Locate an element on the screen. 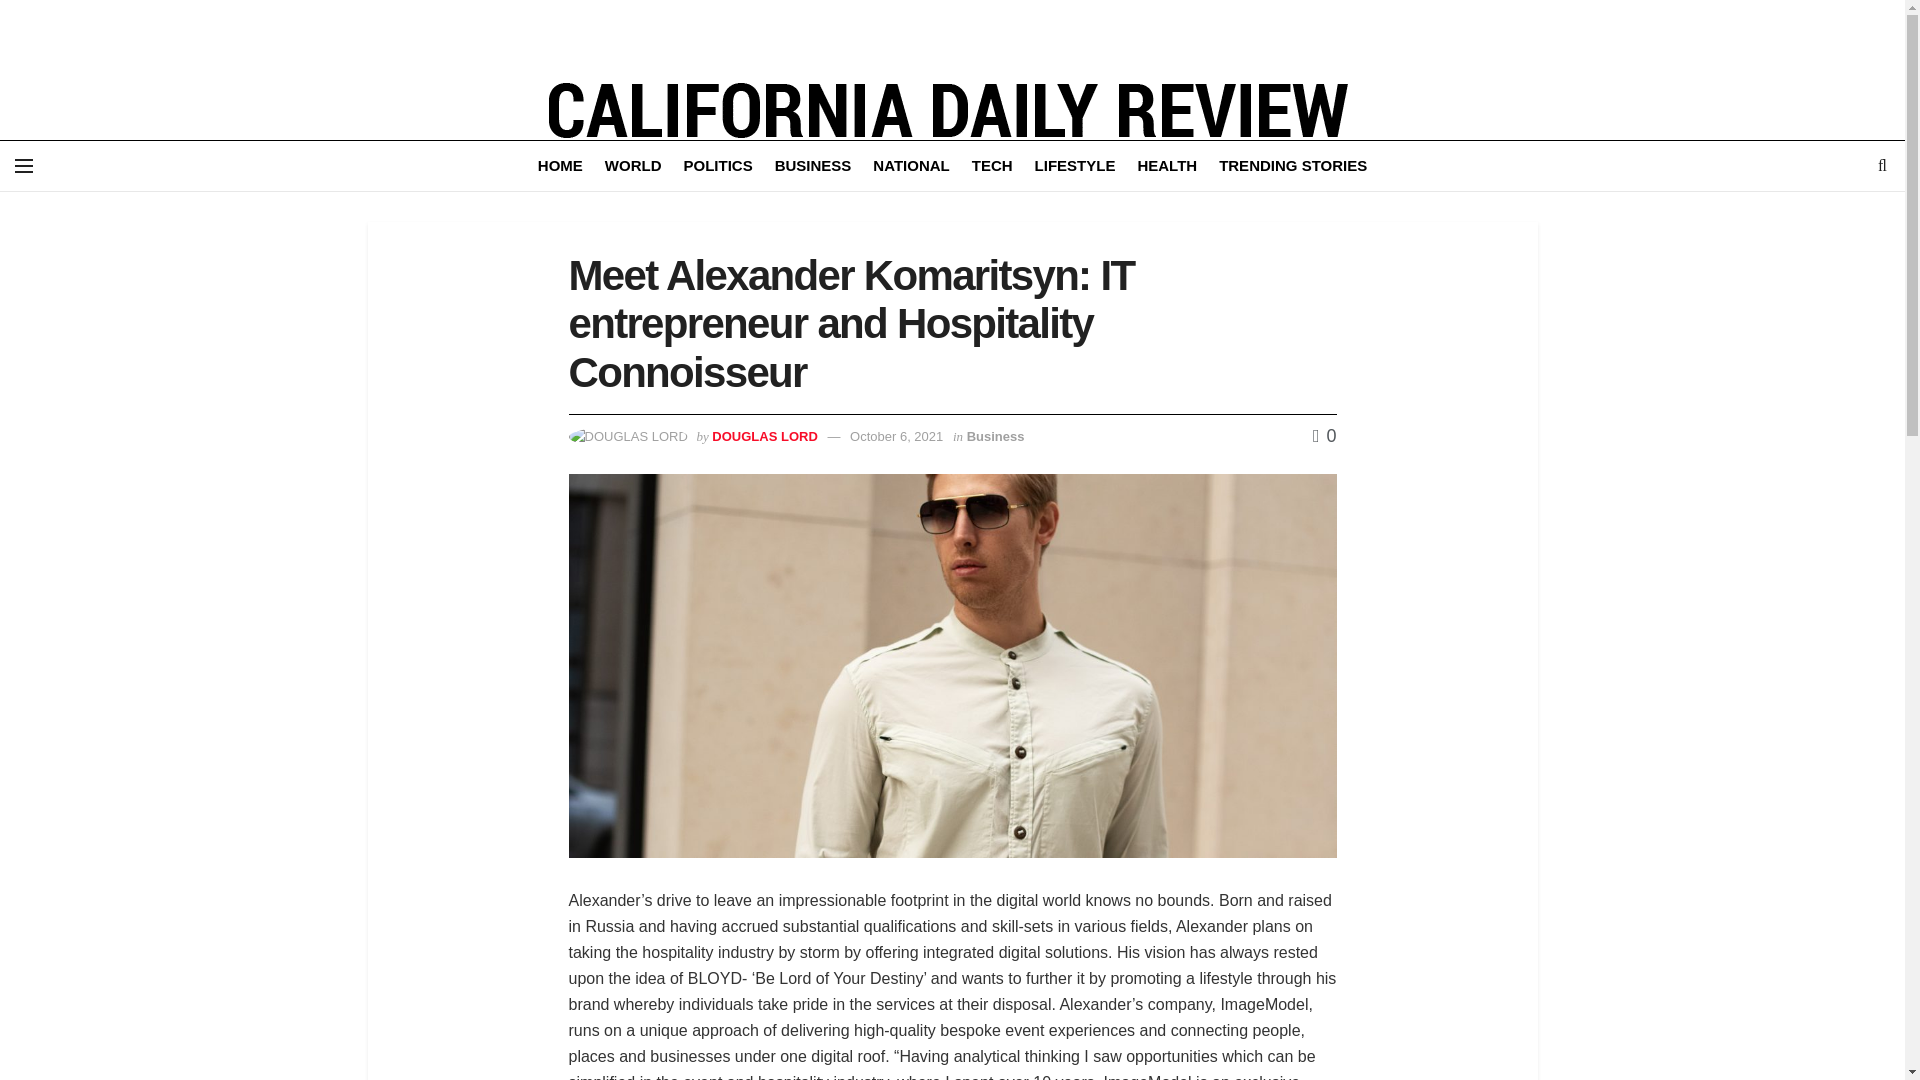 The height and width of the screenshot is (1080, 1920). TECH is located at coordinates (992, 166).